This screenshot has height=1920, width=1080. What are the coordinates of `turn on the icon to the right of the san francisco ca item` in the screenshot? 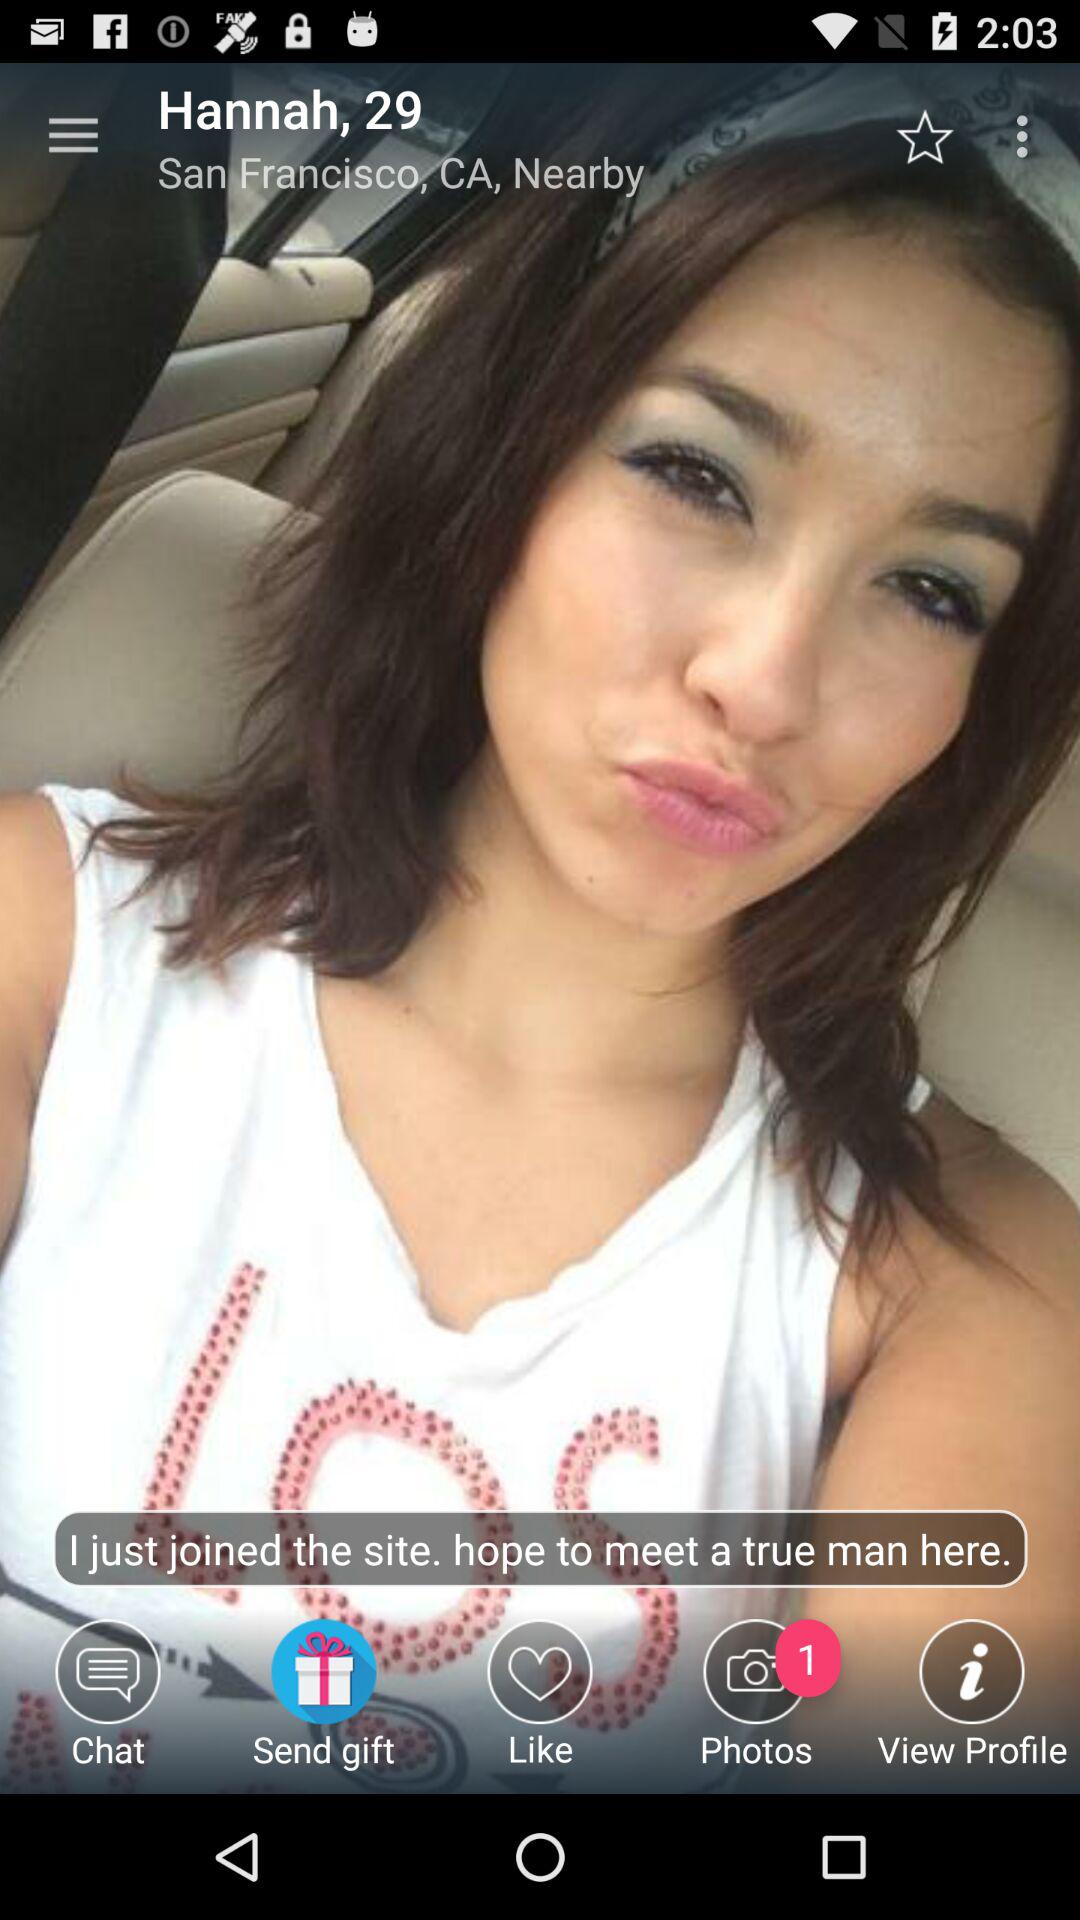 It's located at (936, 136).